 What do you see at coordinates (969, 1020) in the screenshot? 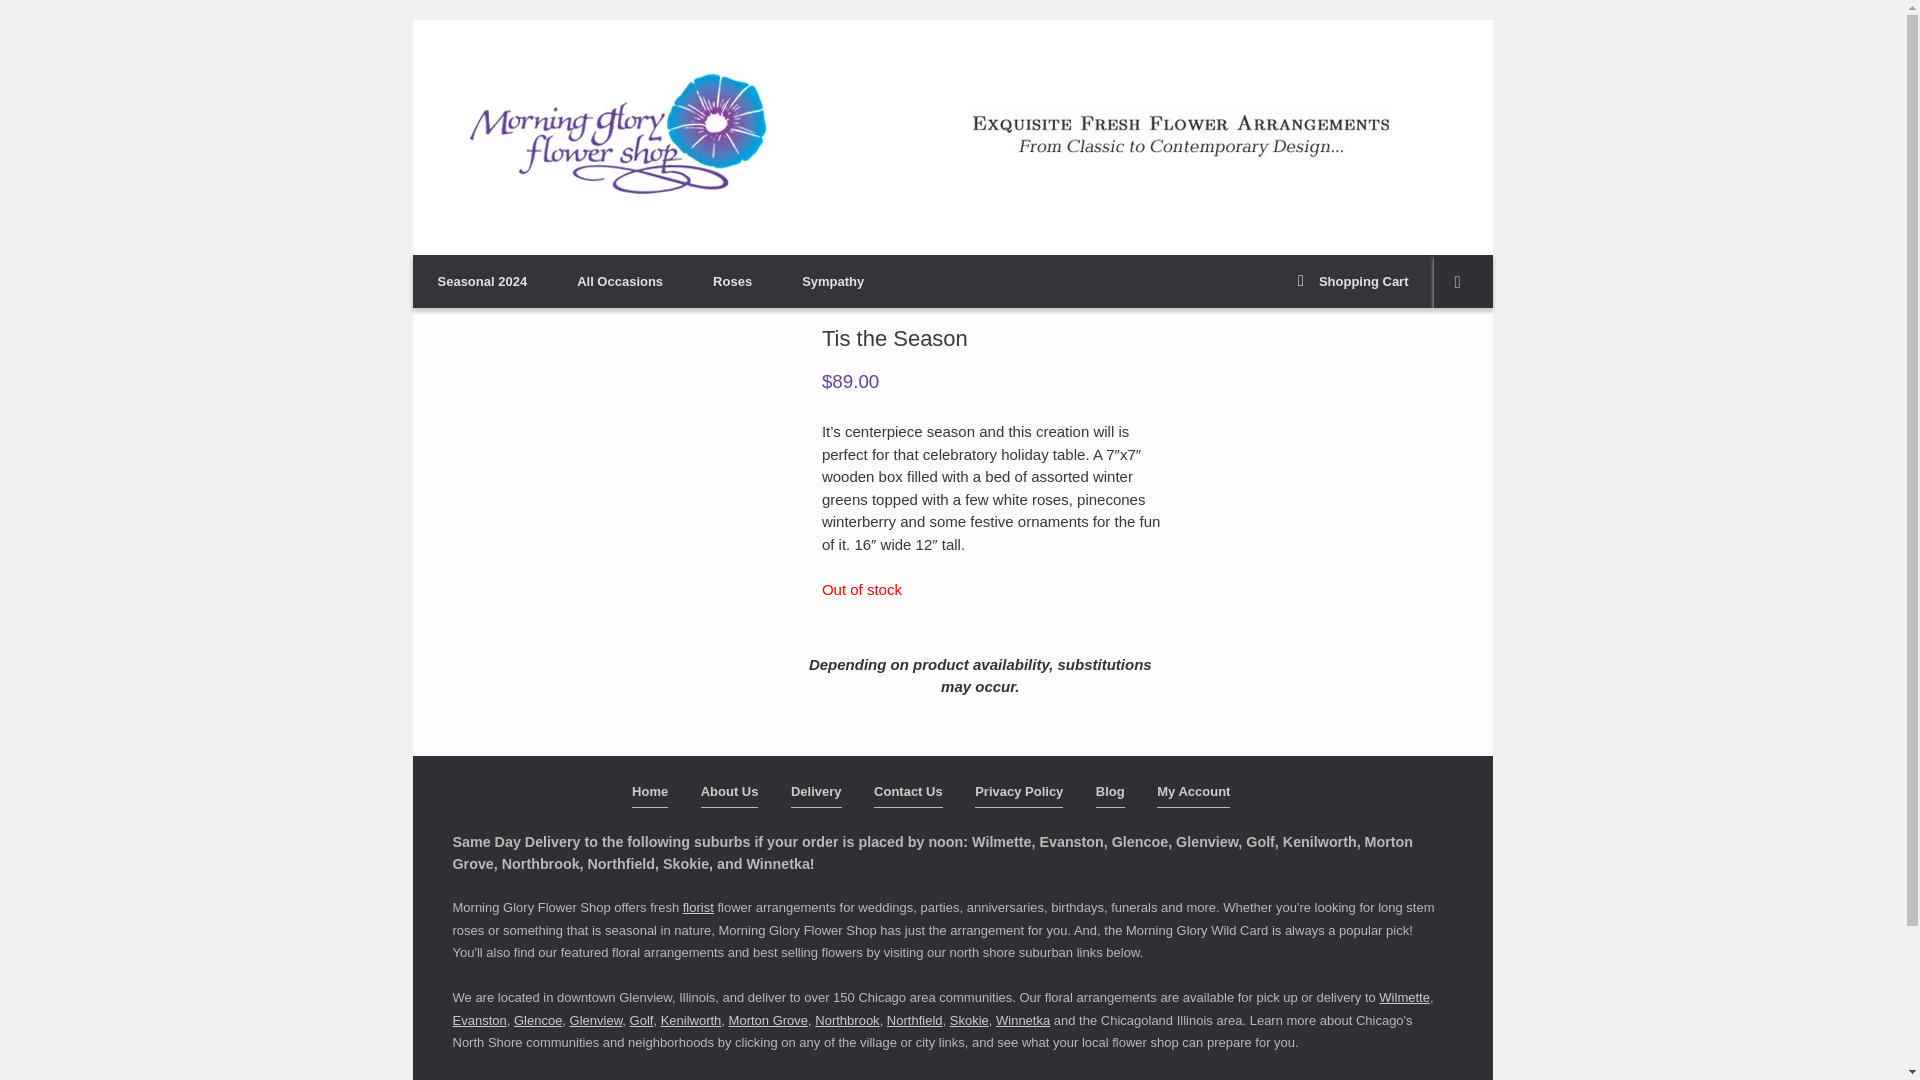
I see `Skokie` at bounding box center [969, 1020].